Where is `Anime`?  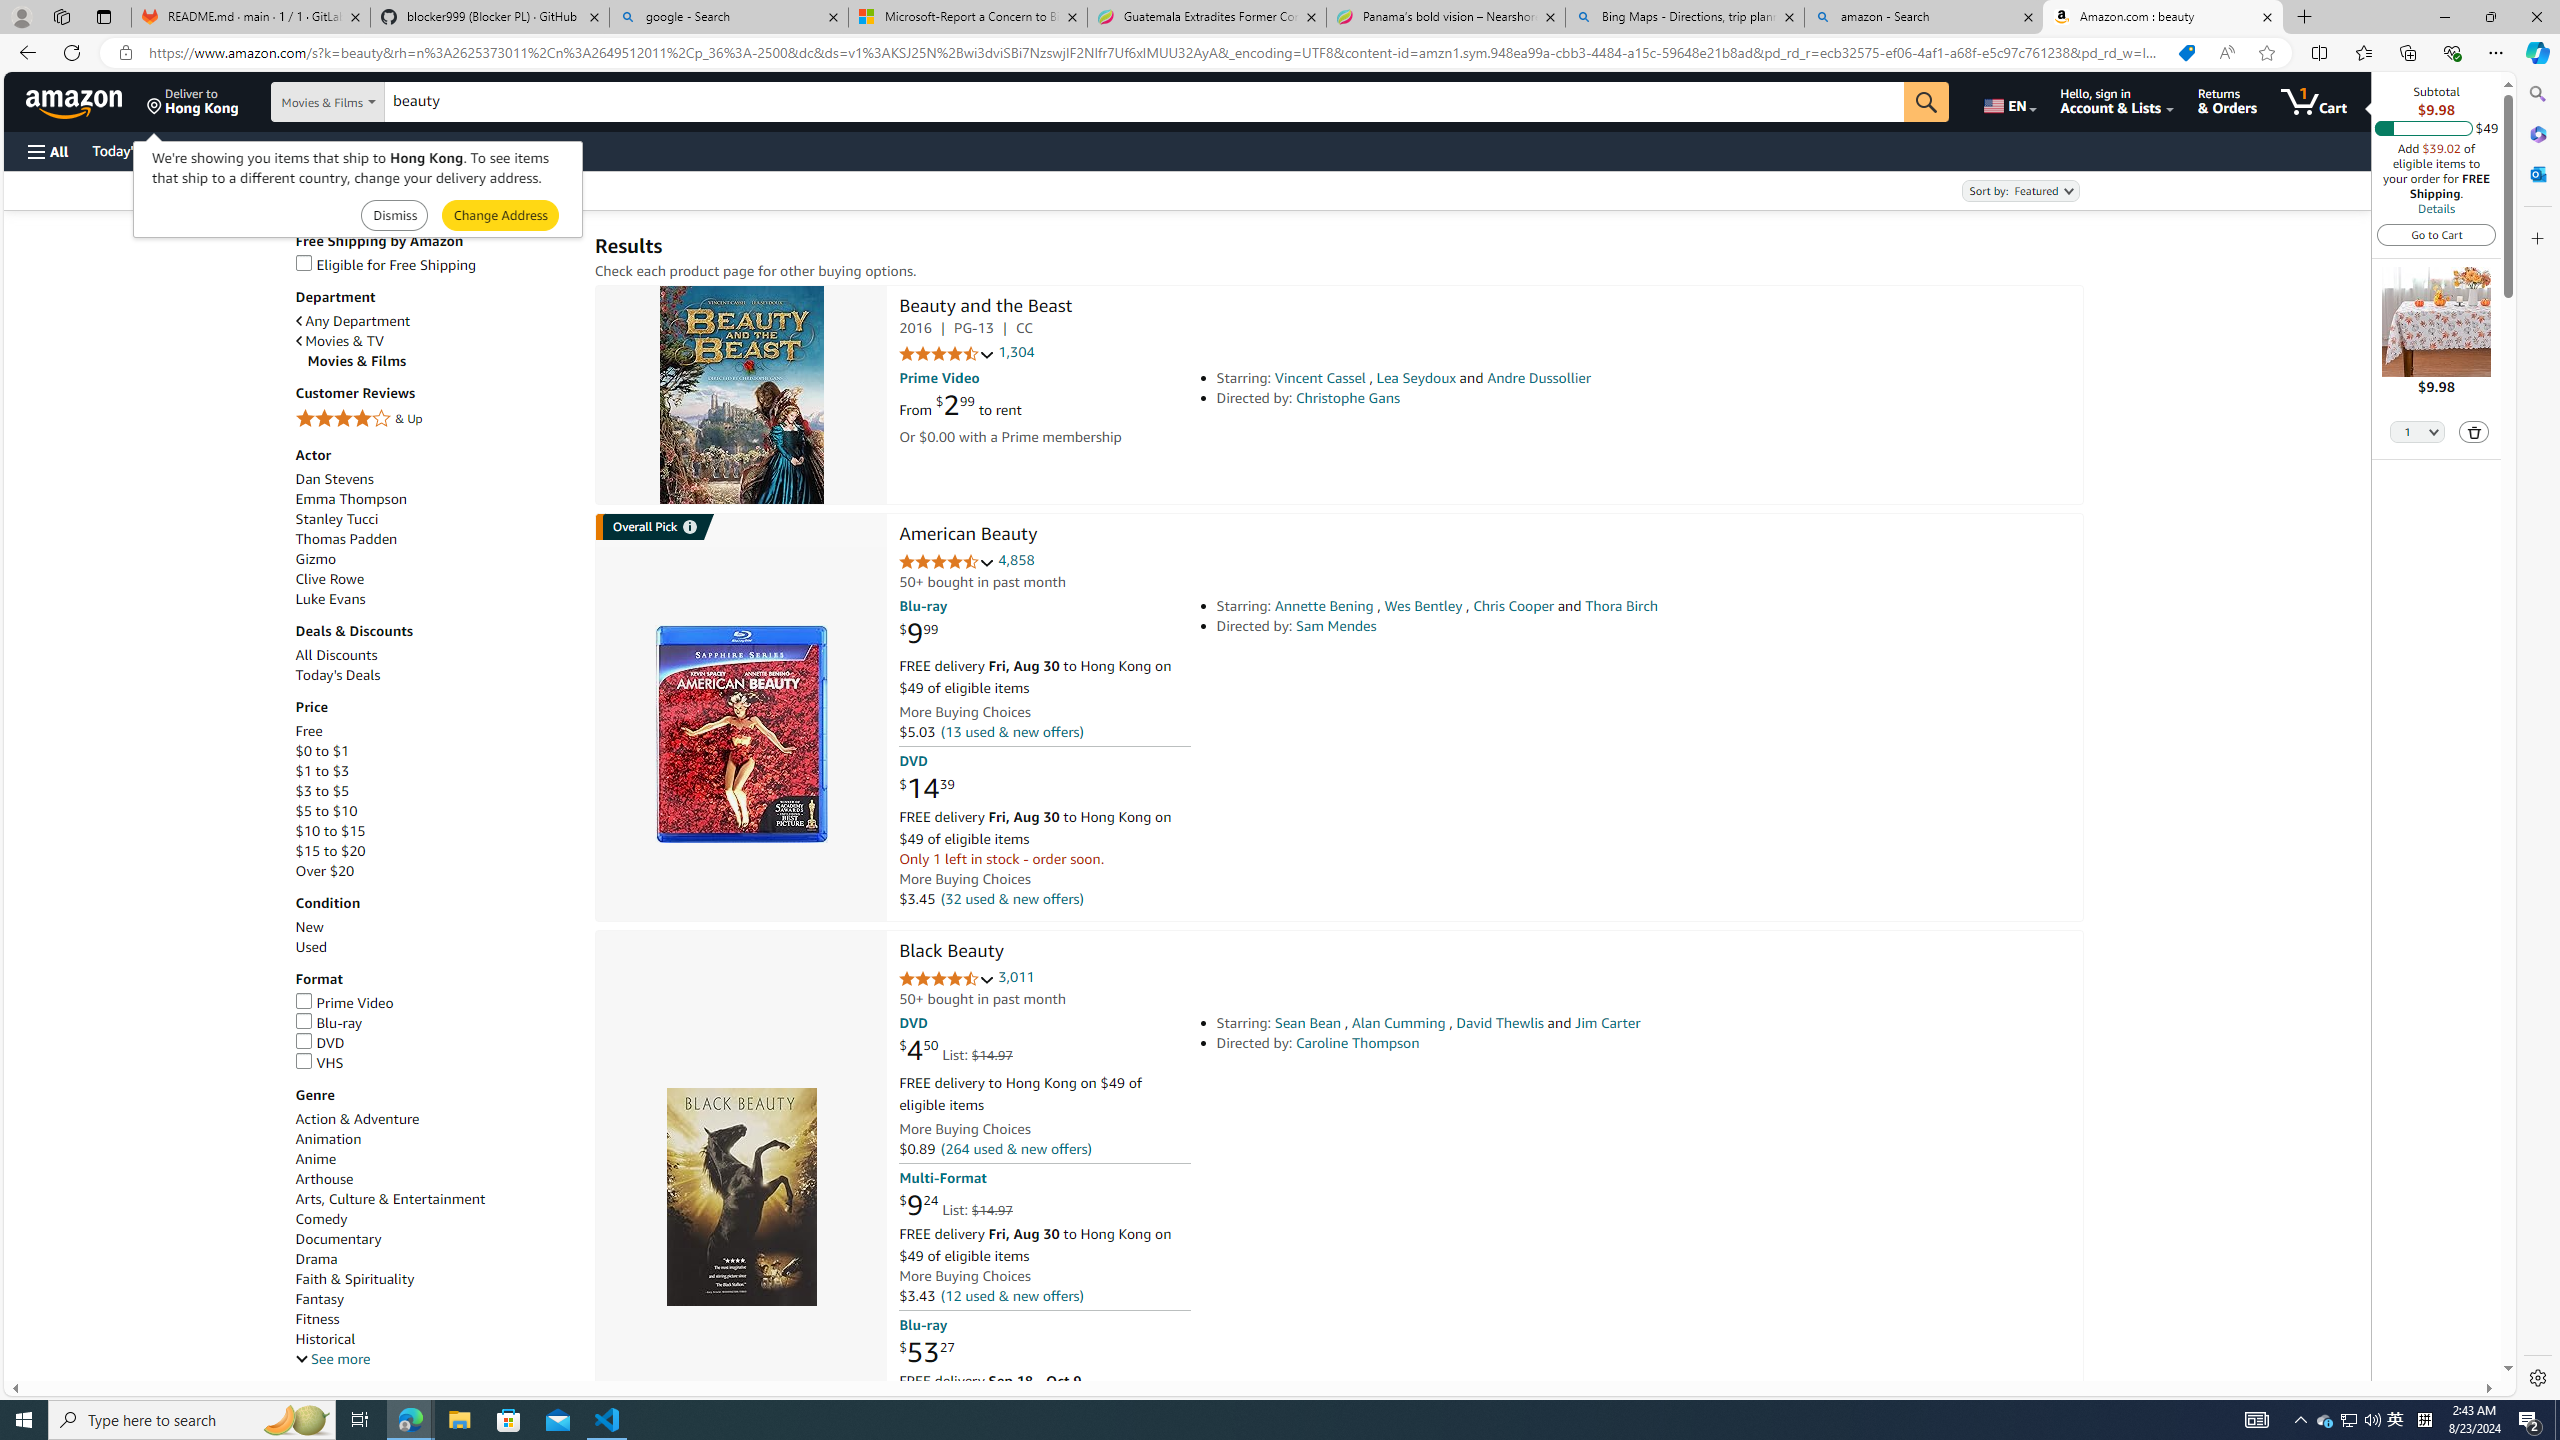 Anime is located at coordinates (435, 1158).